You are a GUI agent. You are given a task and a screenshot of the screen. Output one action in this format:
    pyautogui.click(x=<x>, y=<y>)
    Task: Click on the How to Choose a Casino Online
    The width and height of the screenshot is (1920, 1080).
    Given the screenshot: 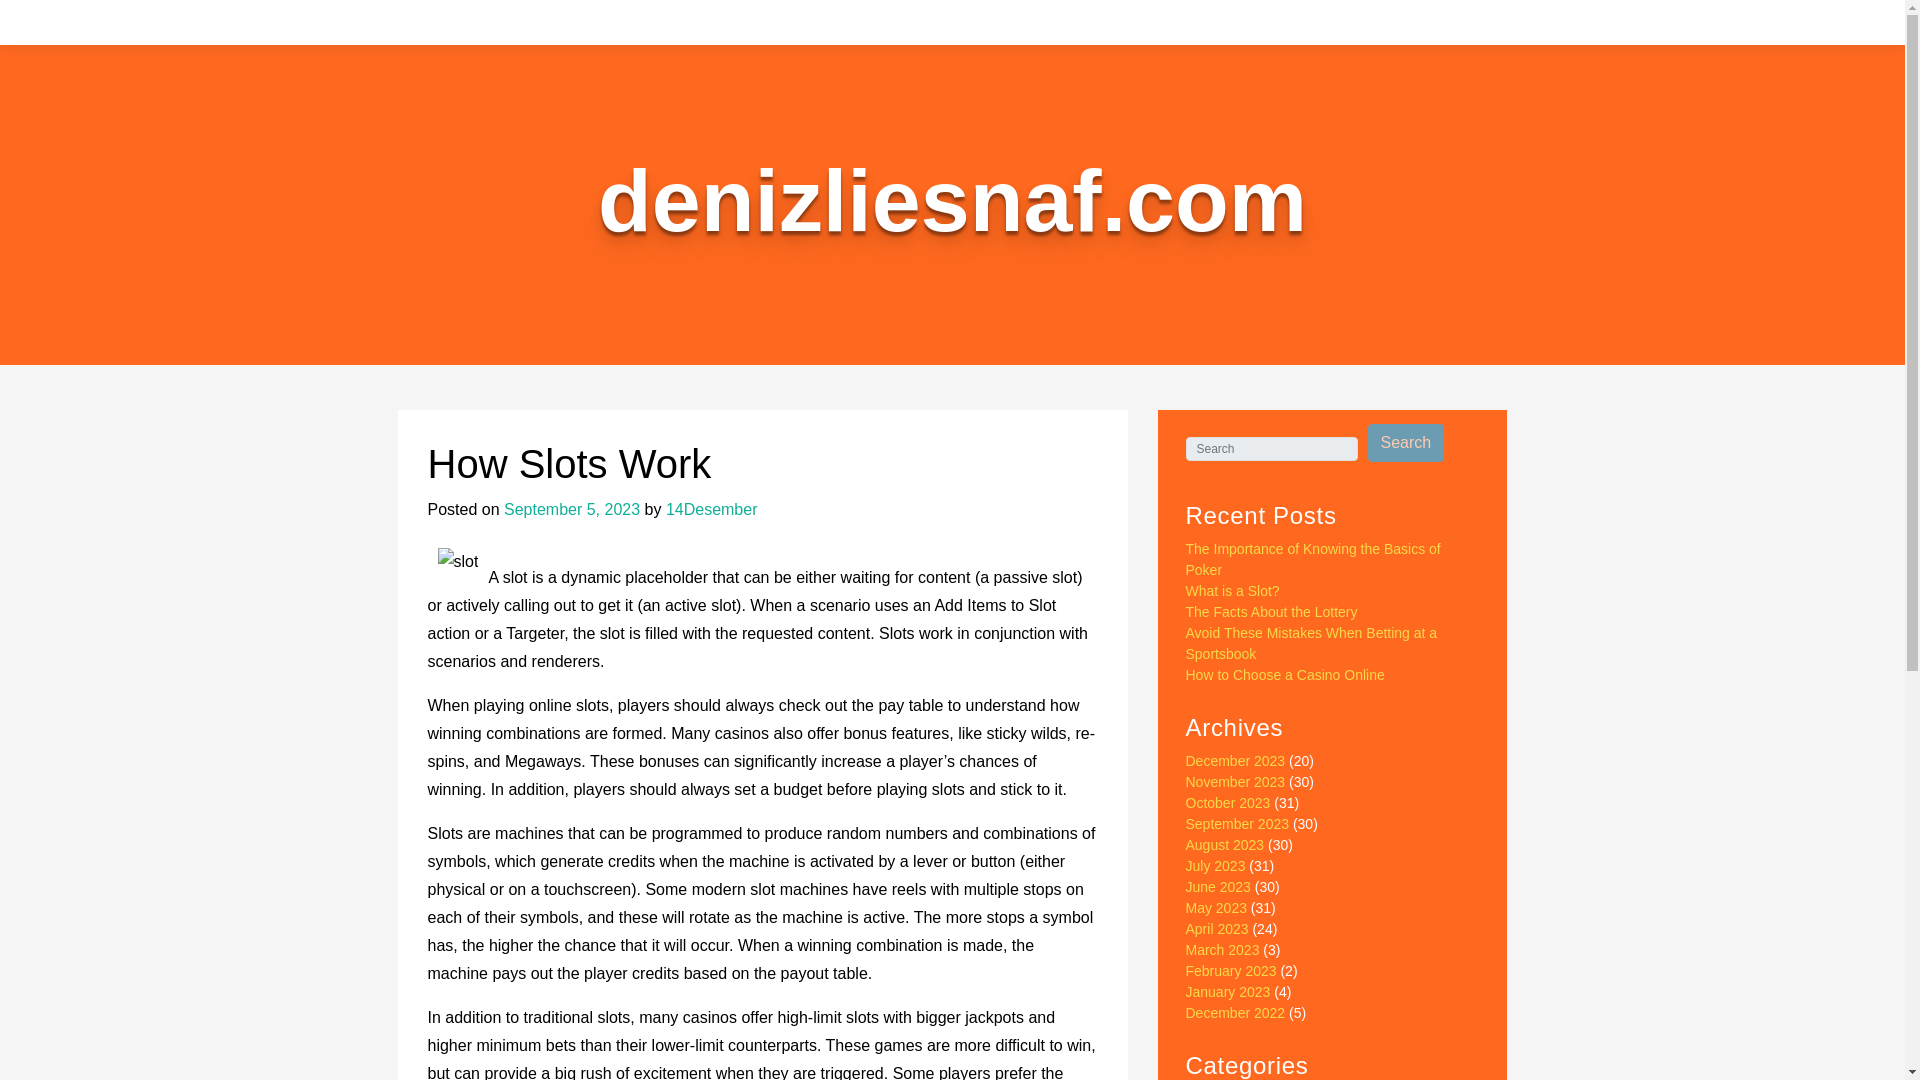 What is the action you would take?
    pyautogui.click(x=1285, y=674)
    